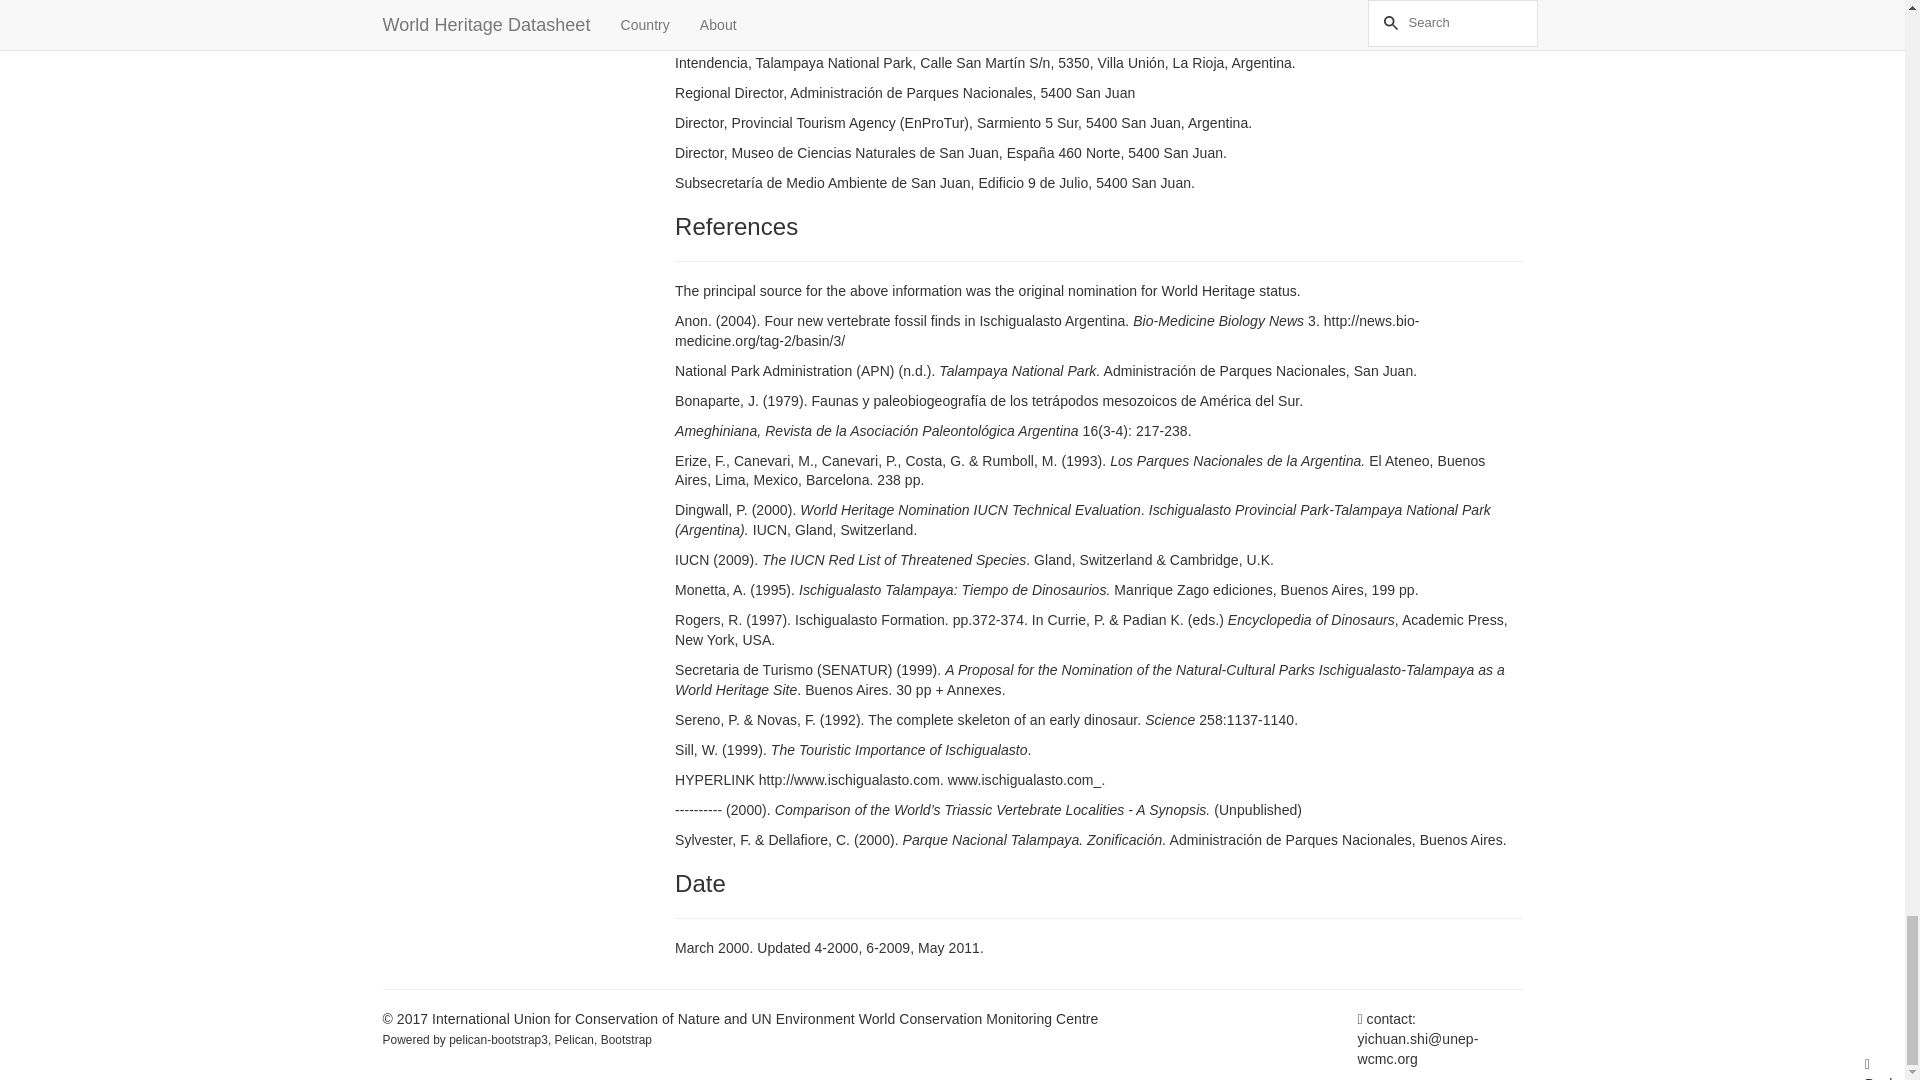  What do you see at coordinates (498, 1039) in the screenshot?
I see `pelican-bootstrap3` at bounding box center [498, 1039].